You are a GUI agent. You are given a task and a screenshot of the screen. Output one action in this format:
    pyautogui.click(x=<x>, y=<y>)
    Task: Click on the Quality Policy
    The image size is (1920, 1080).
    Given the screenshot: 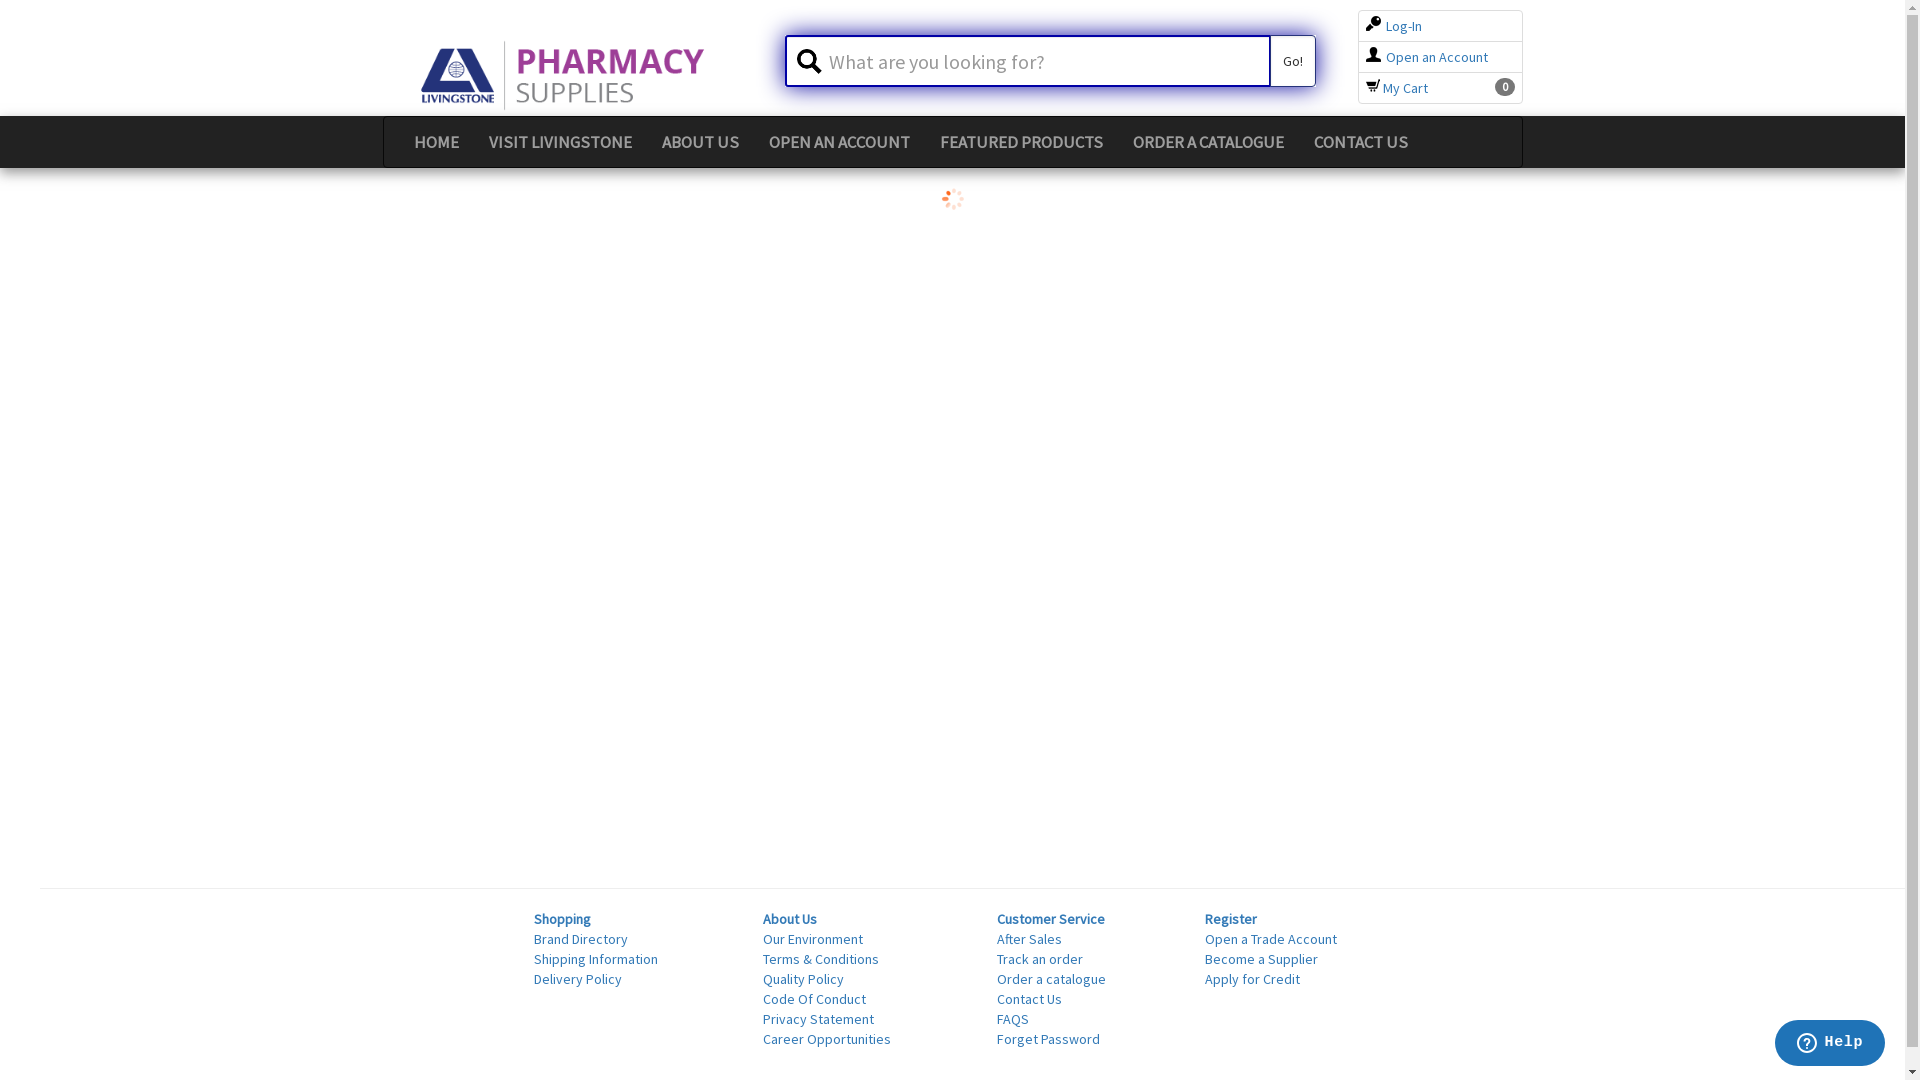 What is the action you would take?
    pyautogui.click(x=804, y=979)
    